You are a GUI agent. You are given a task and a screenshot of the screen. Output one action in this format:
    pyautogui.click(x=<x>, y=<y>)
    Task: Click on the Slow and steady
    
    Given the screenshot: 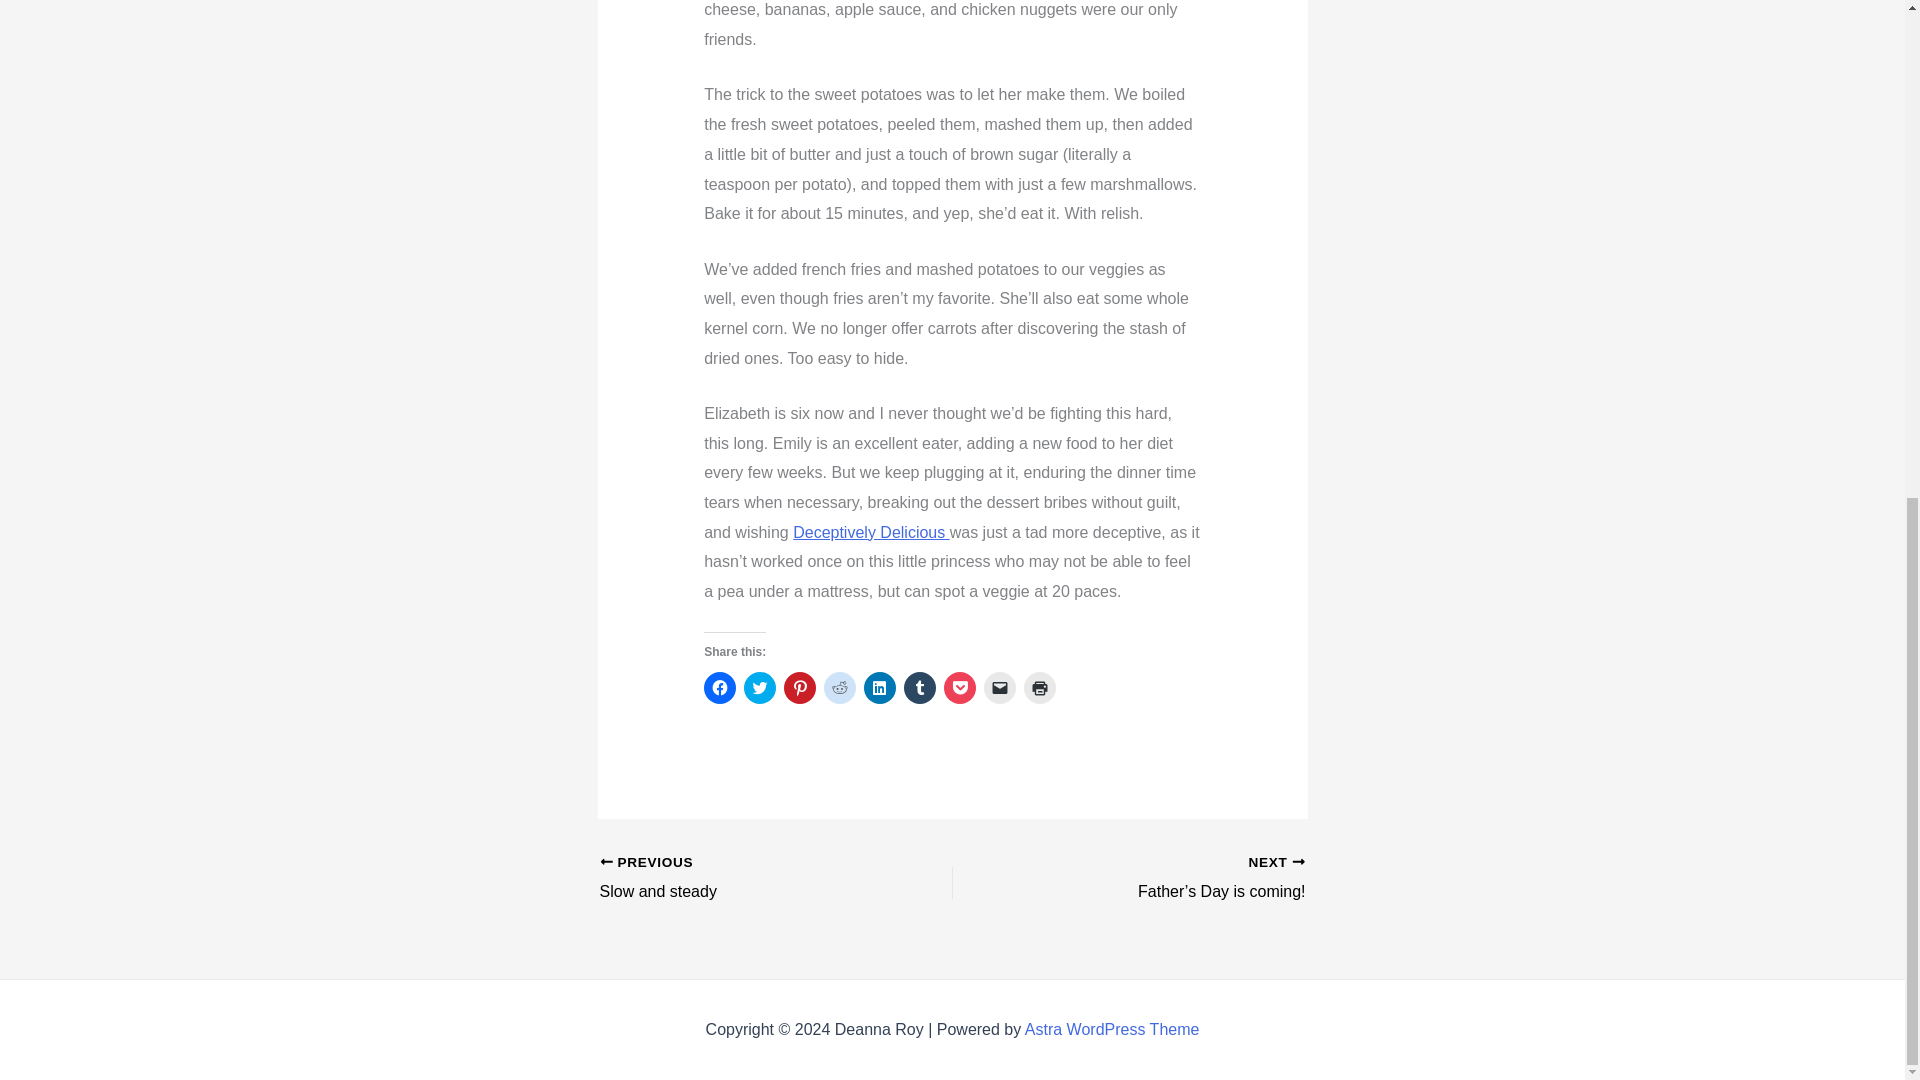 What is the action you would take?
    pyautogui.click(x=920, y=688)
    